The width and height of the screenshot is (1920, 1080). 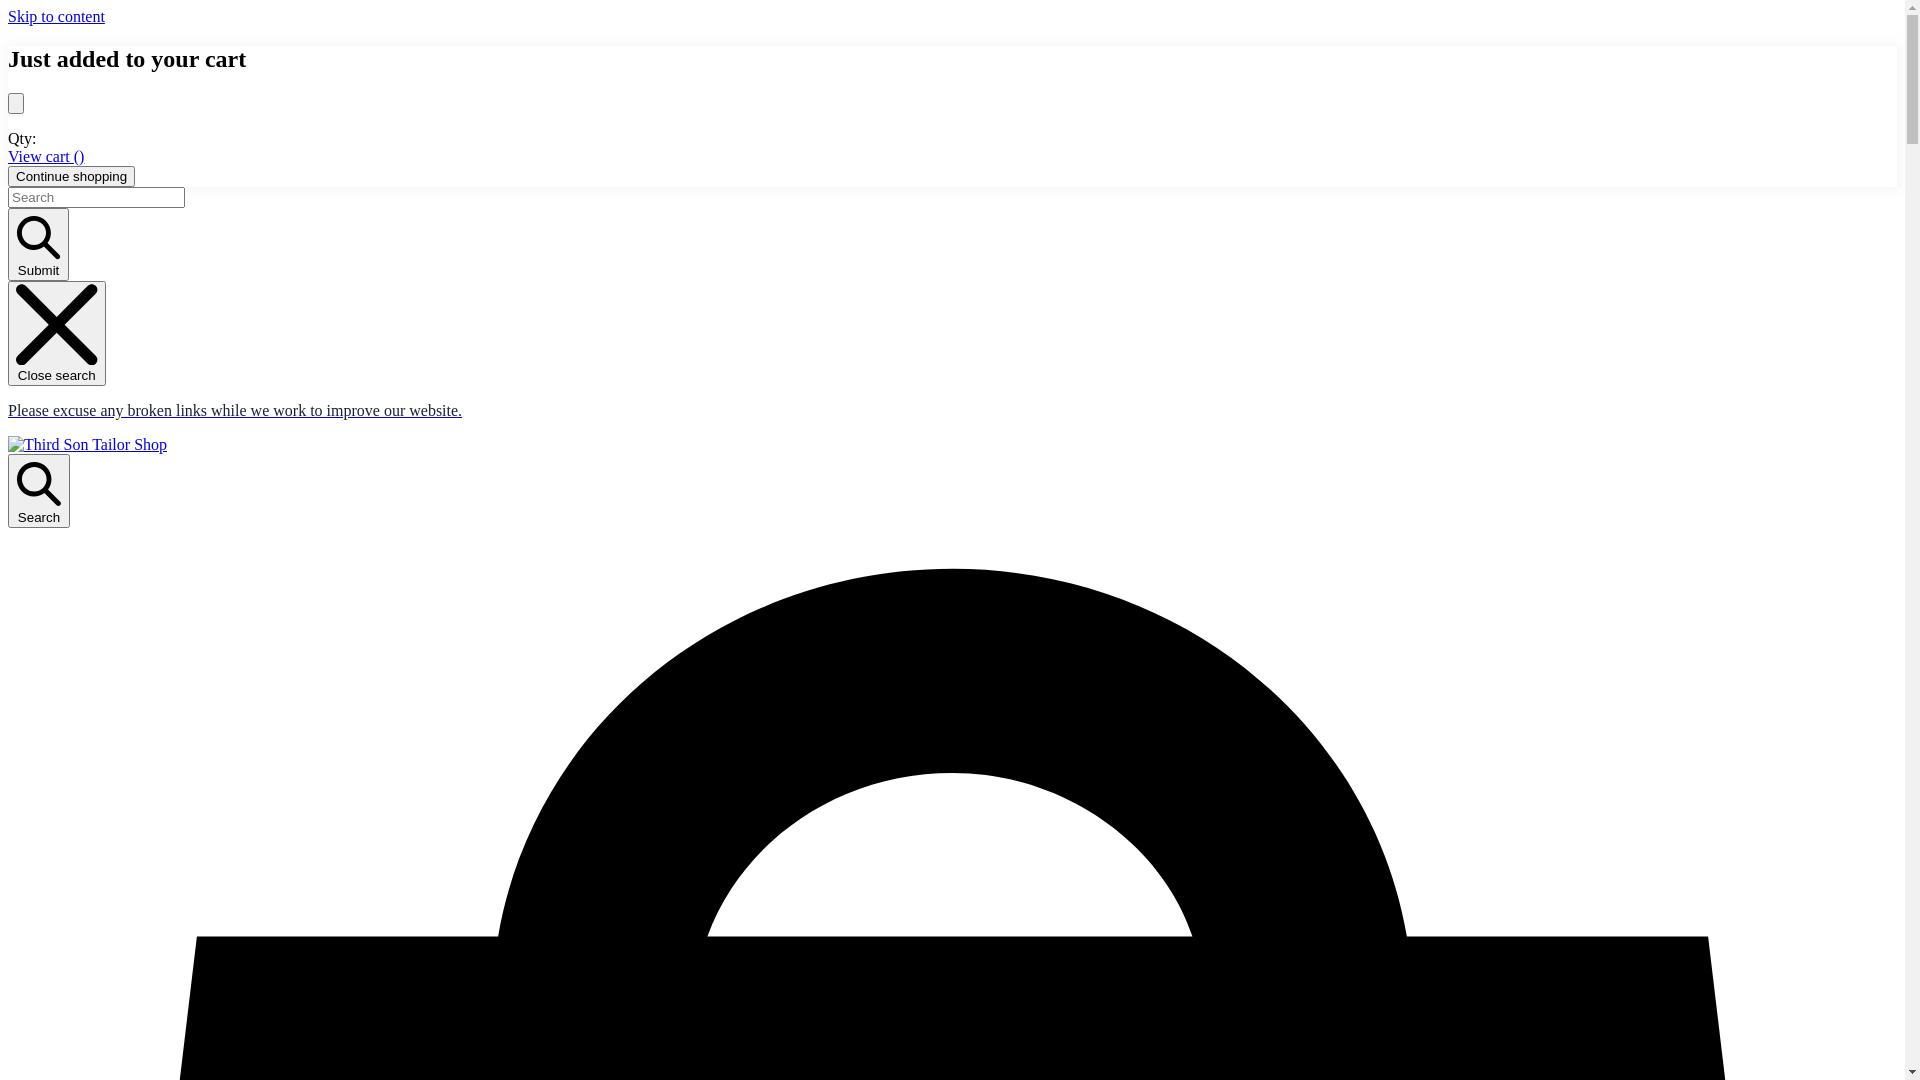 I want to click on Search, so click(x=39, y=491).